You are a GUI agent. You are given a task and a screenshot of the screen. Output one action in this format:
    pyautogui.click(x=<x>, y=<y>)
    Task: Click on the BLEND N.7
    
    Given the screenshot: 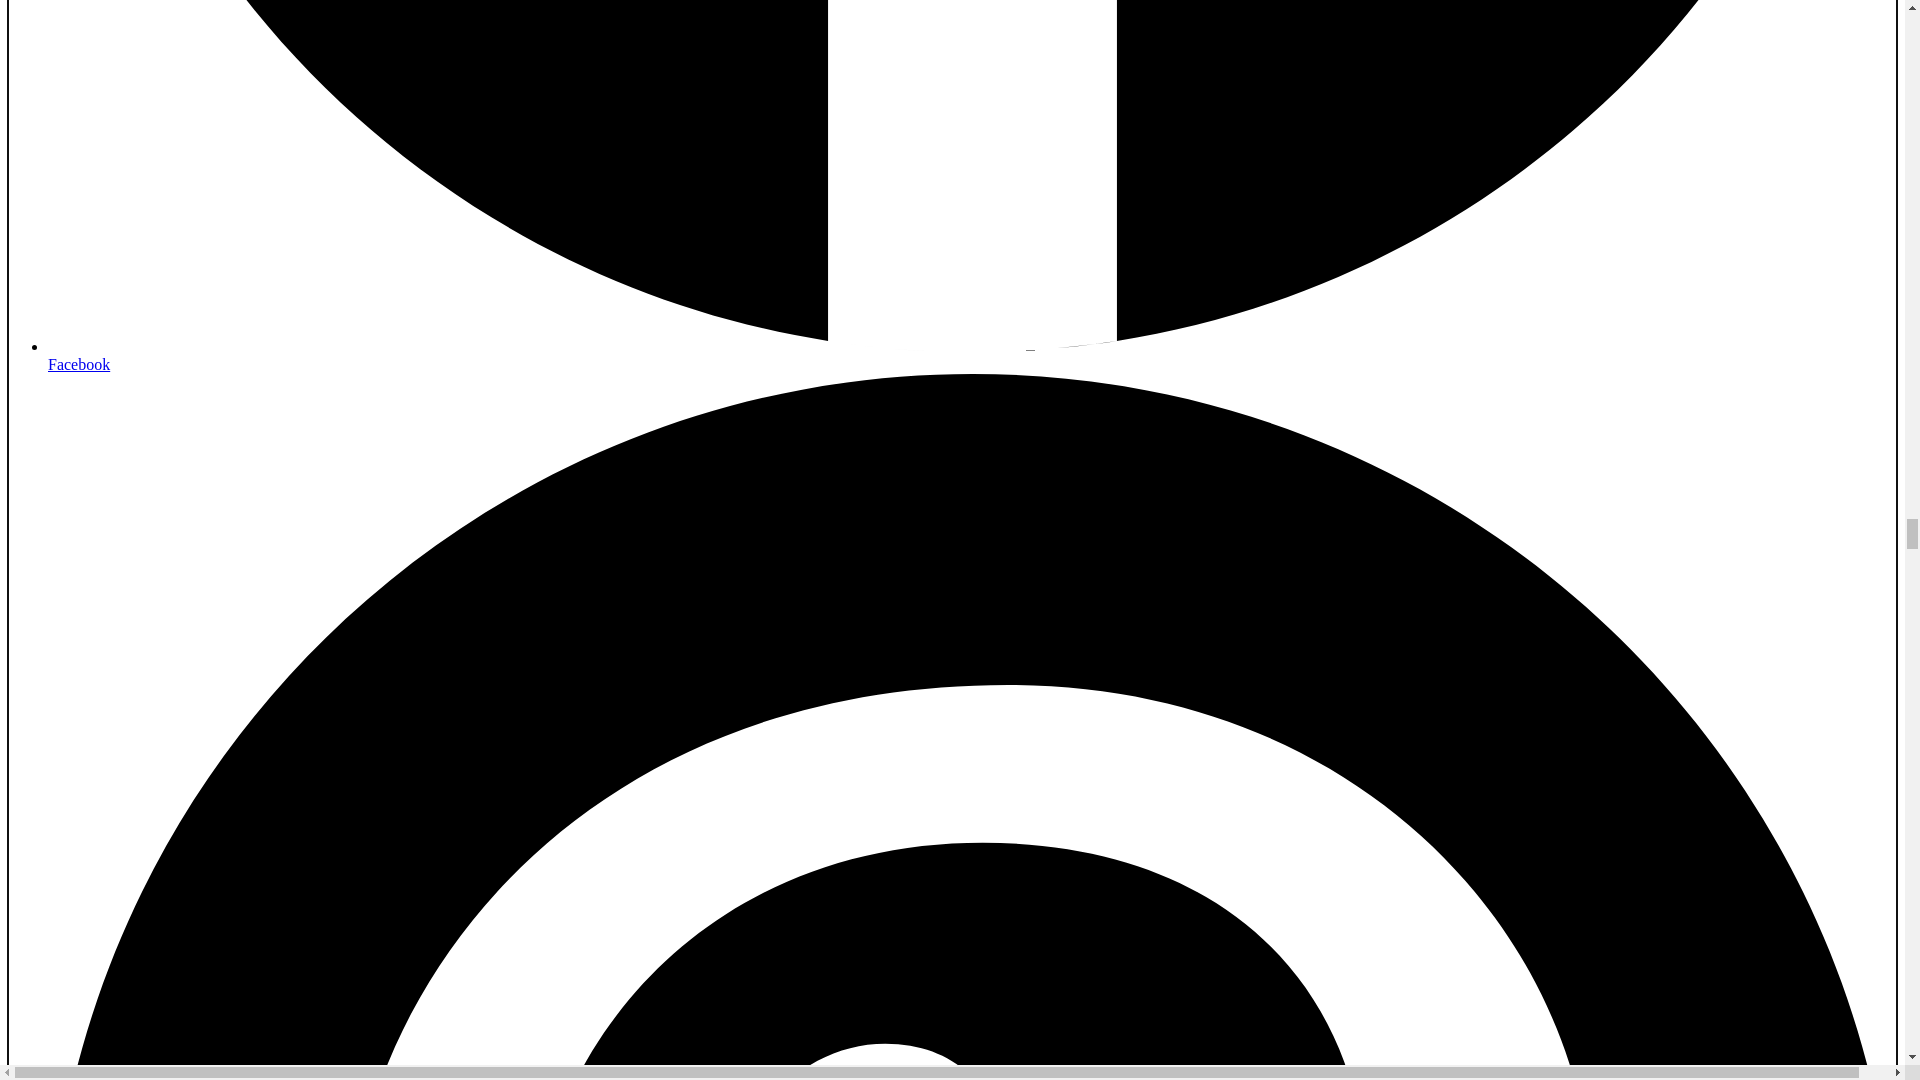 What is the action you would take?
    pyautogui.click(x=128, y=338)
    